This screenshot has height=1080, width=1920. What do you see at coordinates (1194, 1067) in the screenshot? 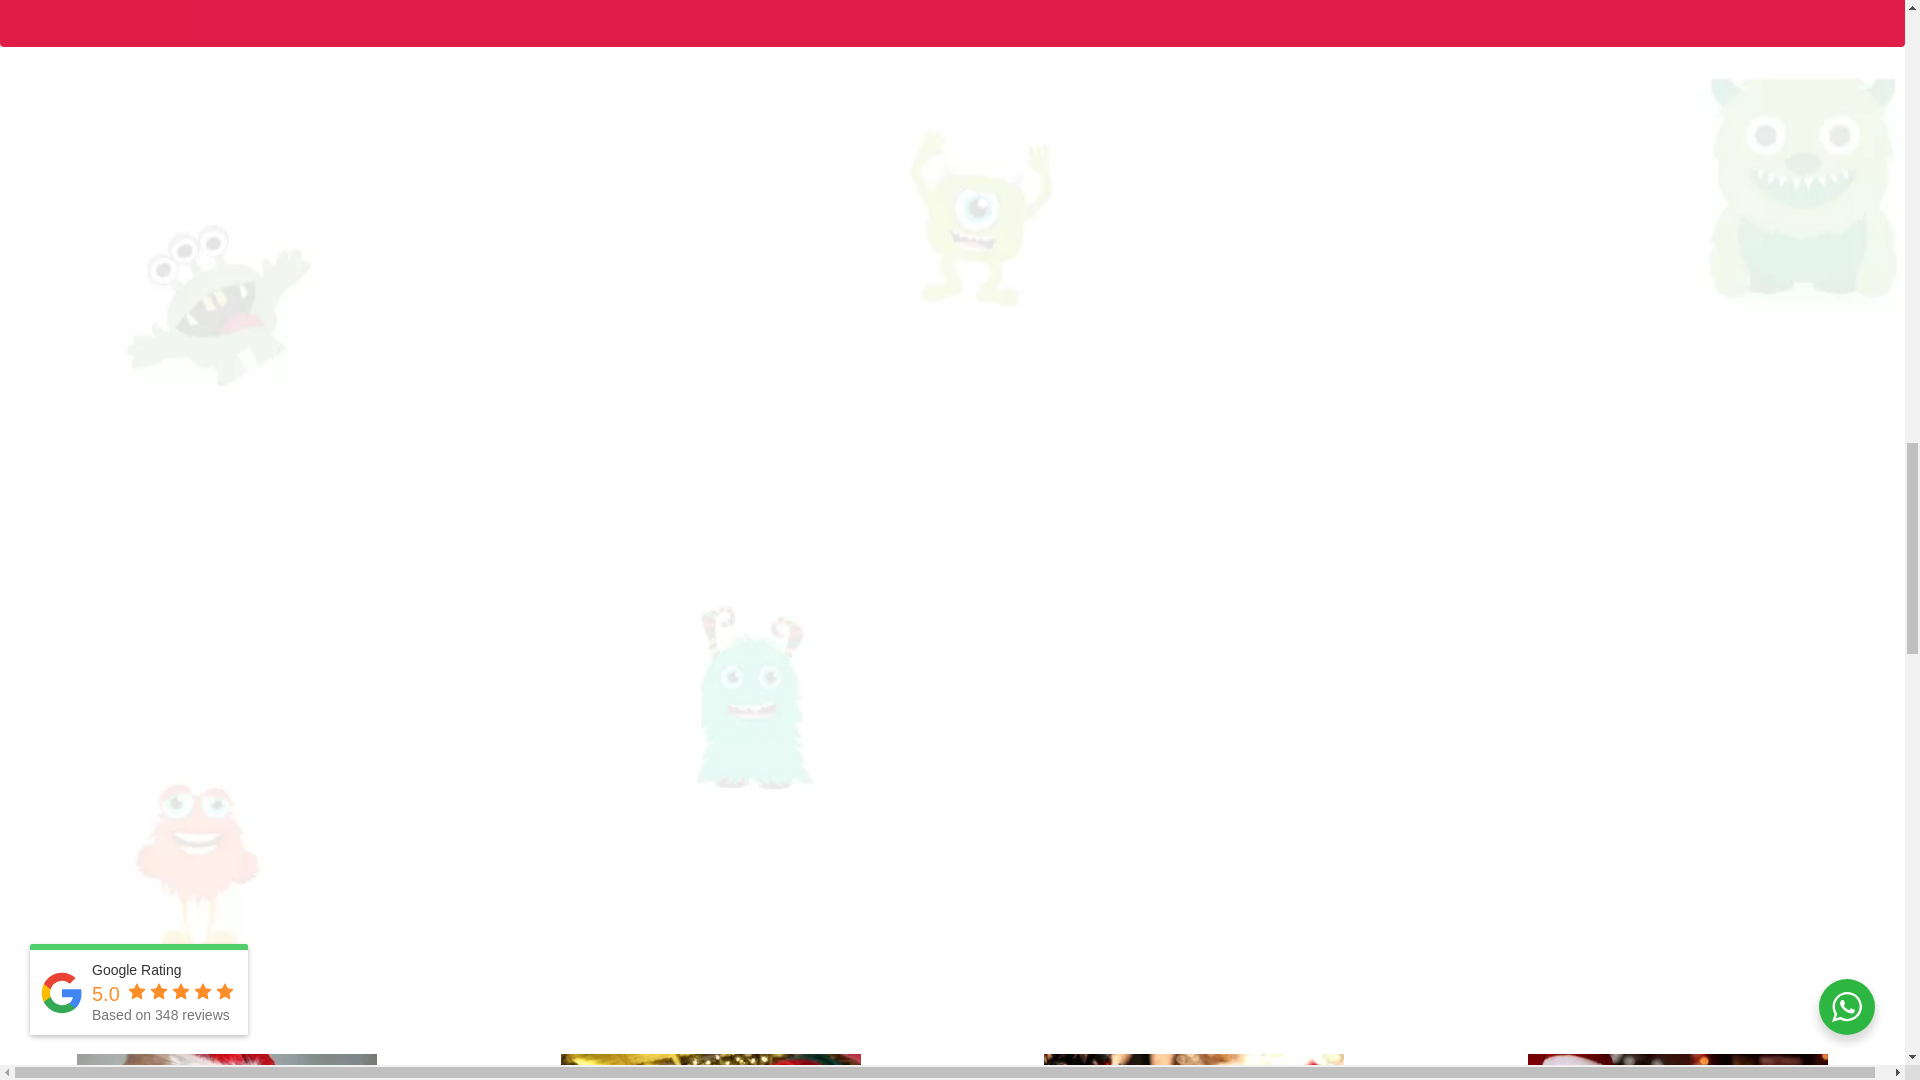
I see `the jingle bell party experience 3` at bounding box center [1194, 1067].